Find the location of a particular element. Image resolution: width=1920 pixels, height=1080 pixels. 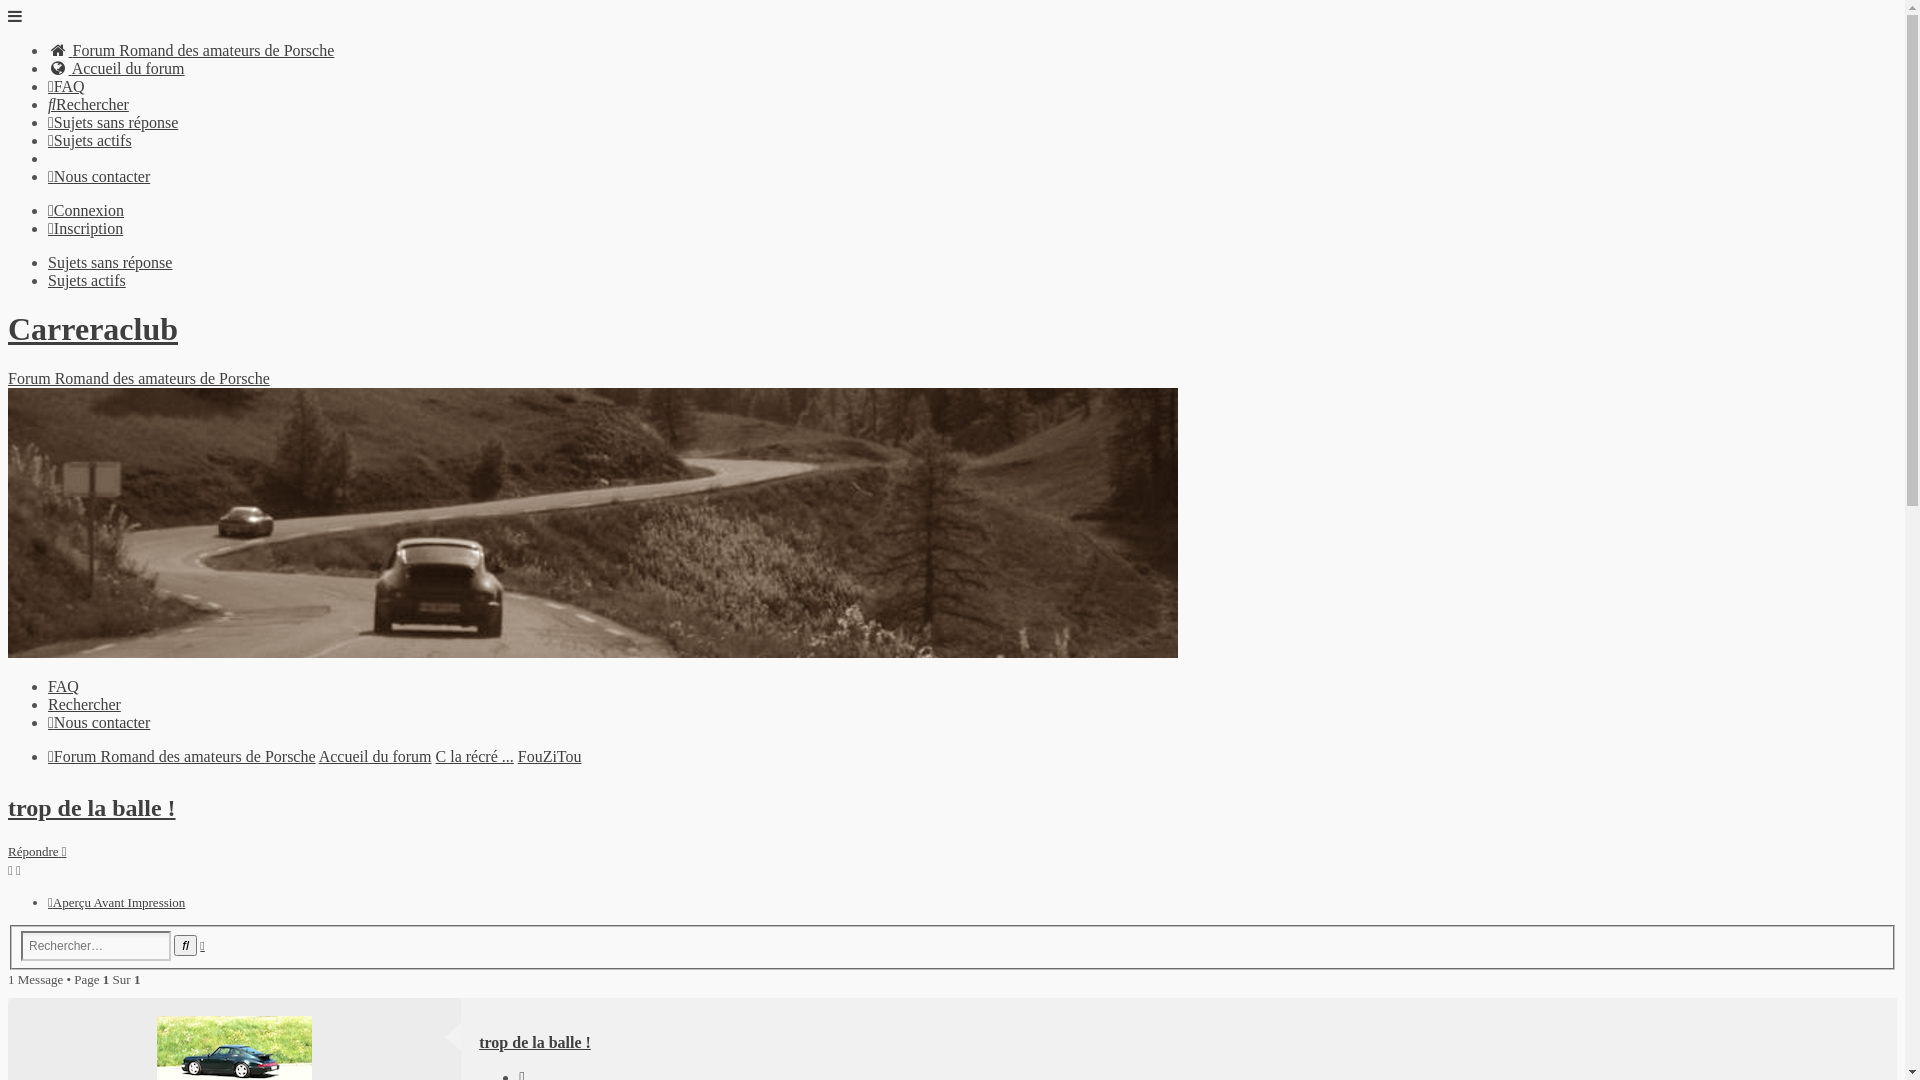

trop de la balle ! is located at coordinates (535, 1042).